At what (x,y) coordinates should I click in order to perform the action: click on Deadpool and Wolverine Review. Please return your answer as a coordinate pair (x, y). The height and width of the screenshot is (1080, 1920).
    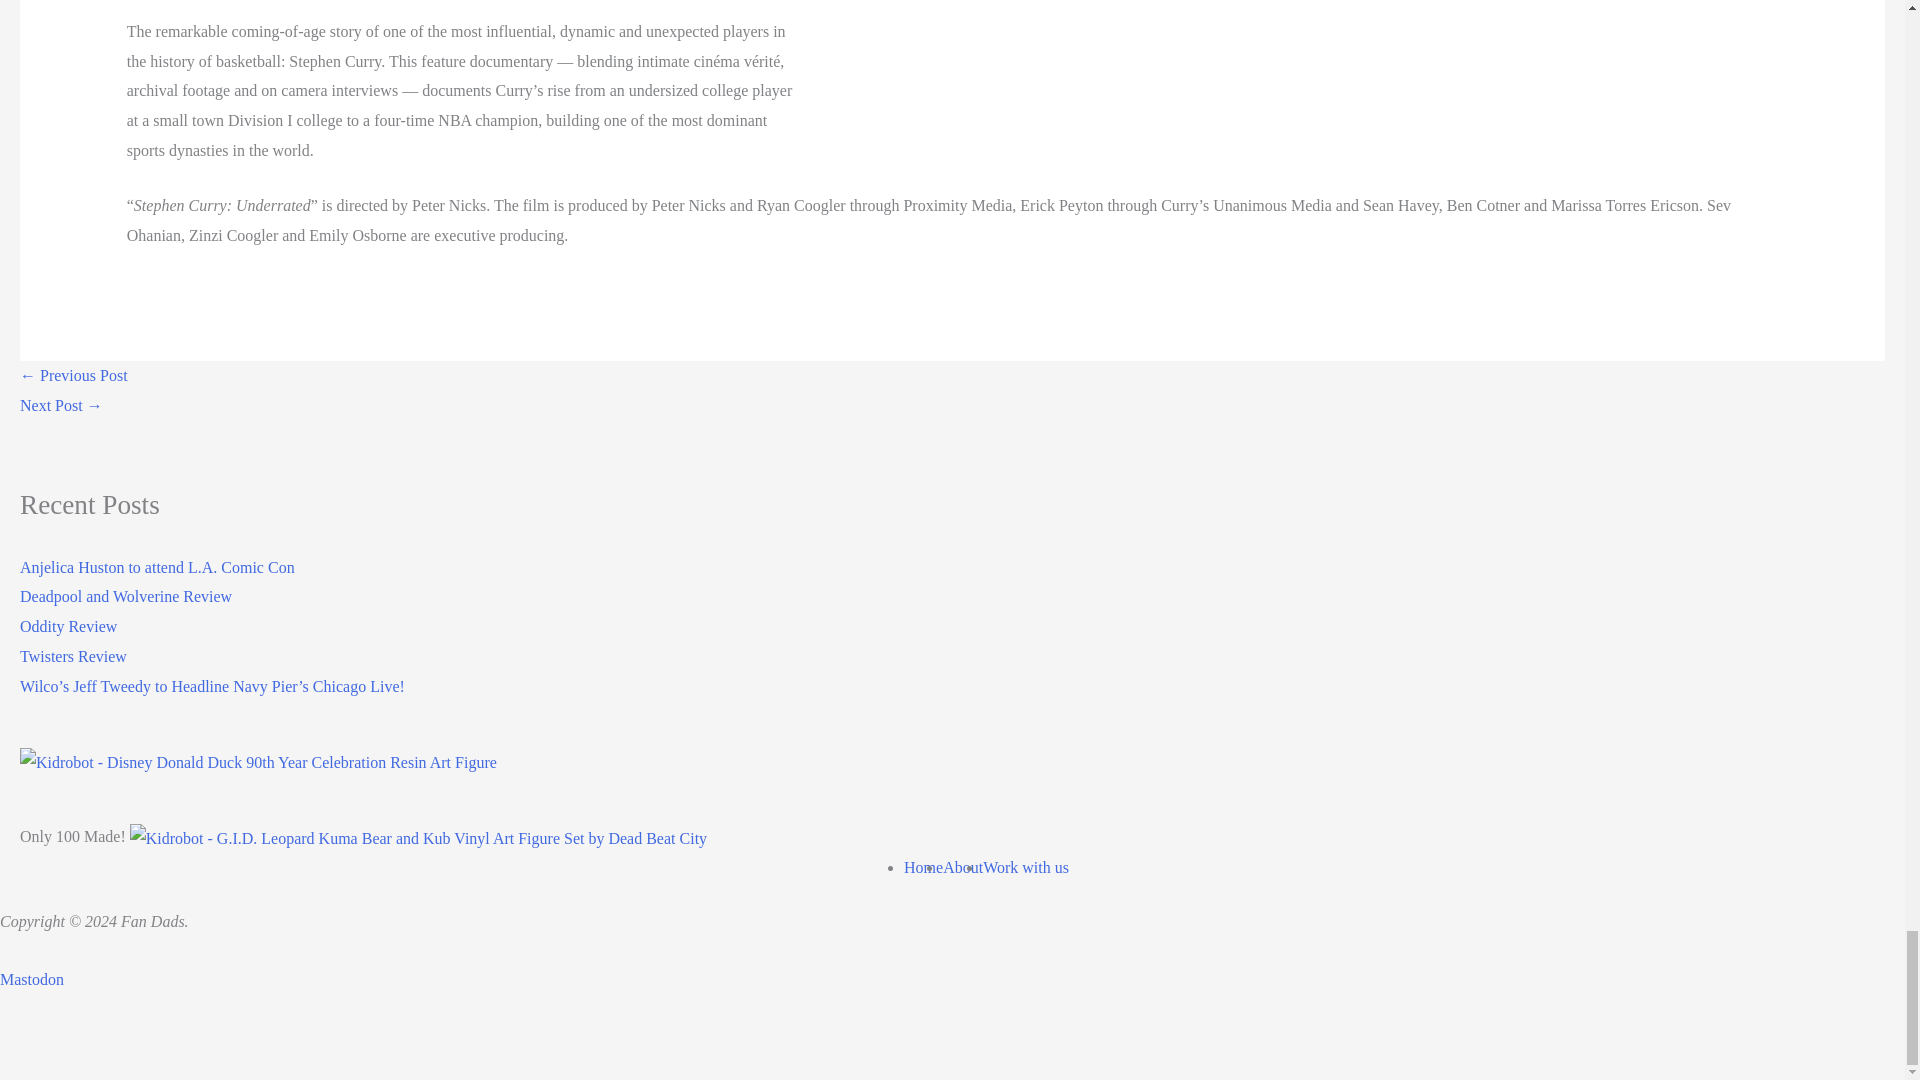
    Looking at the image, I should click on (126, 596).